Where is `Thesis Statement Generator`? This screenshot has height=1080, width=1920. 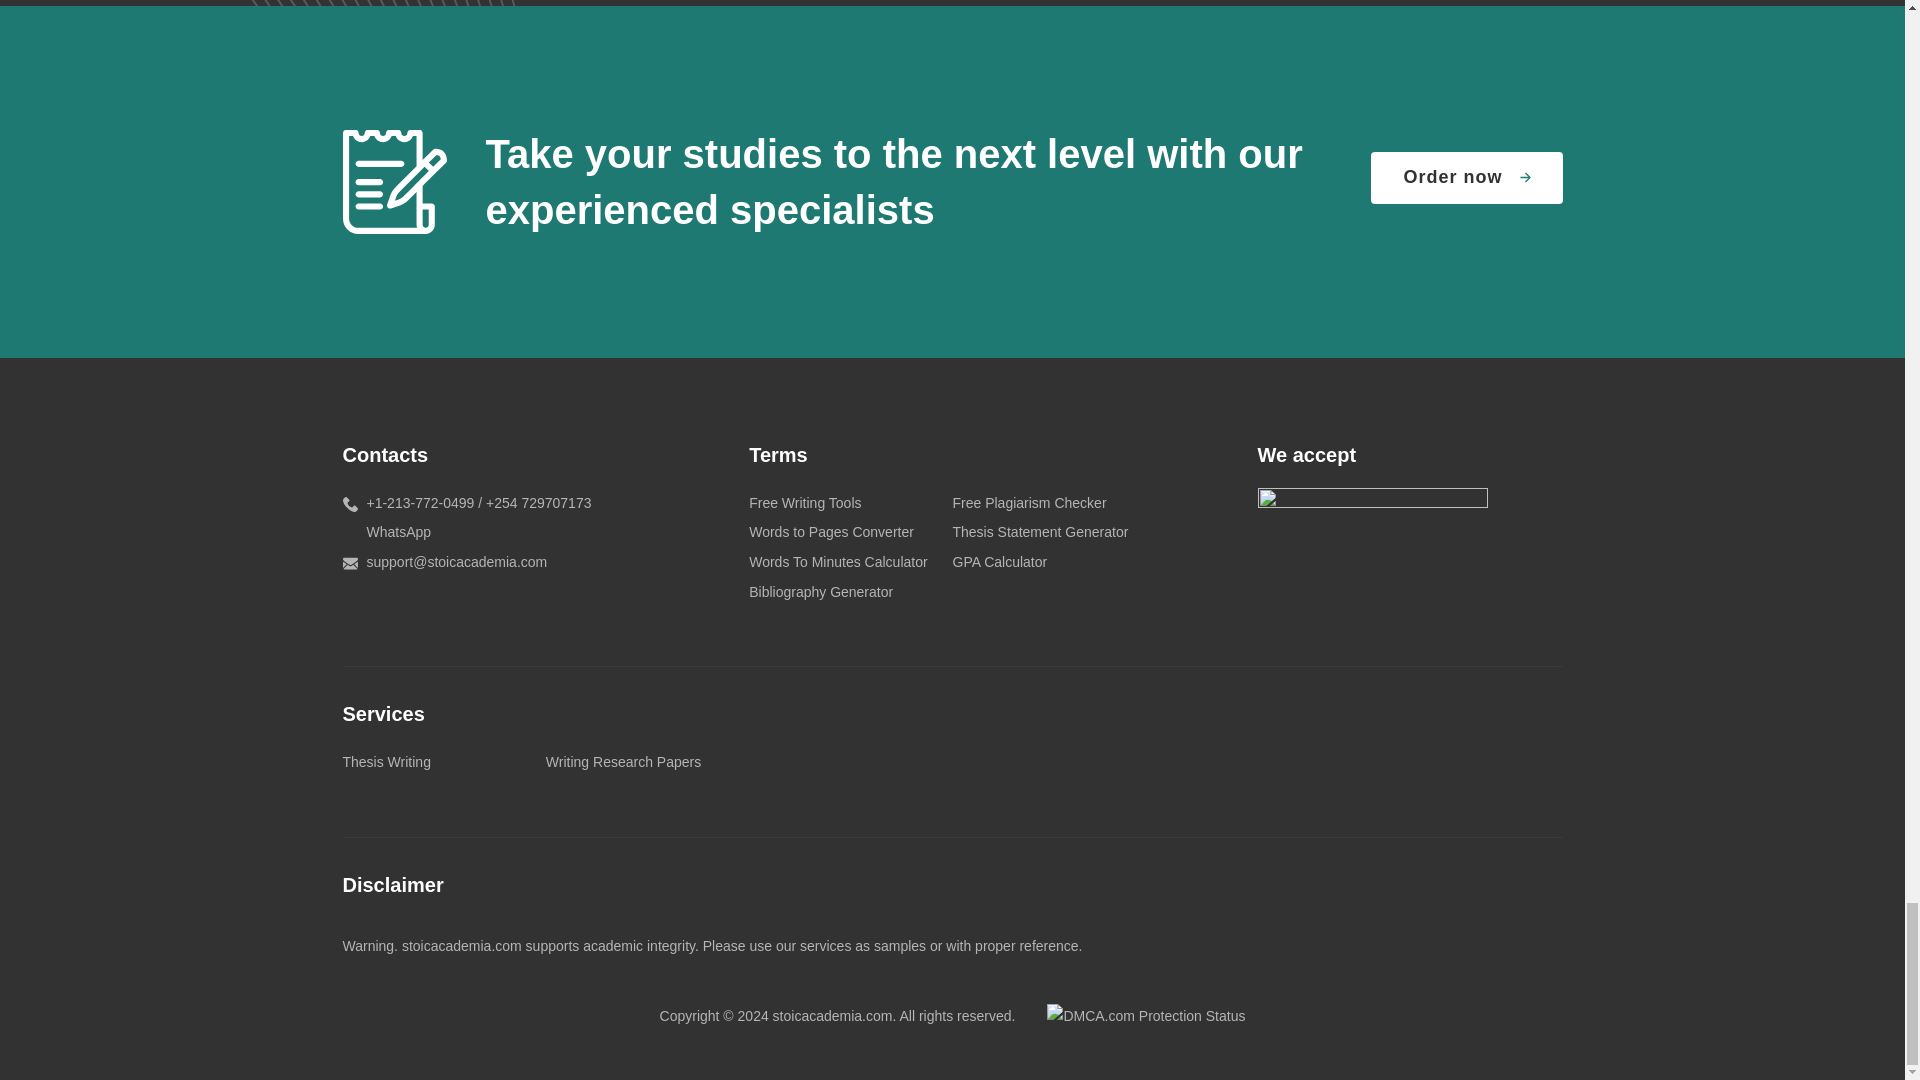 Thesis Statement Generator is located at coordinates (1040, 532).